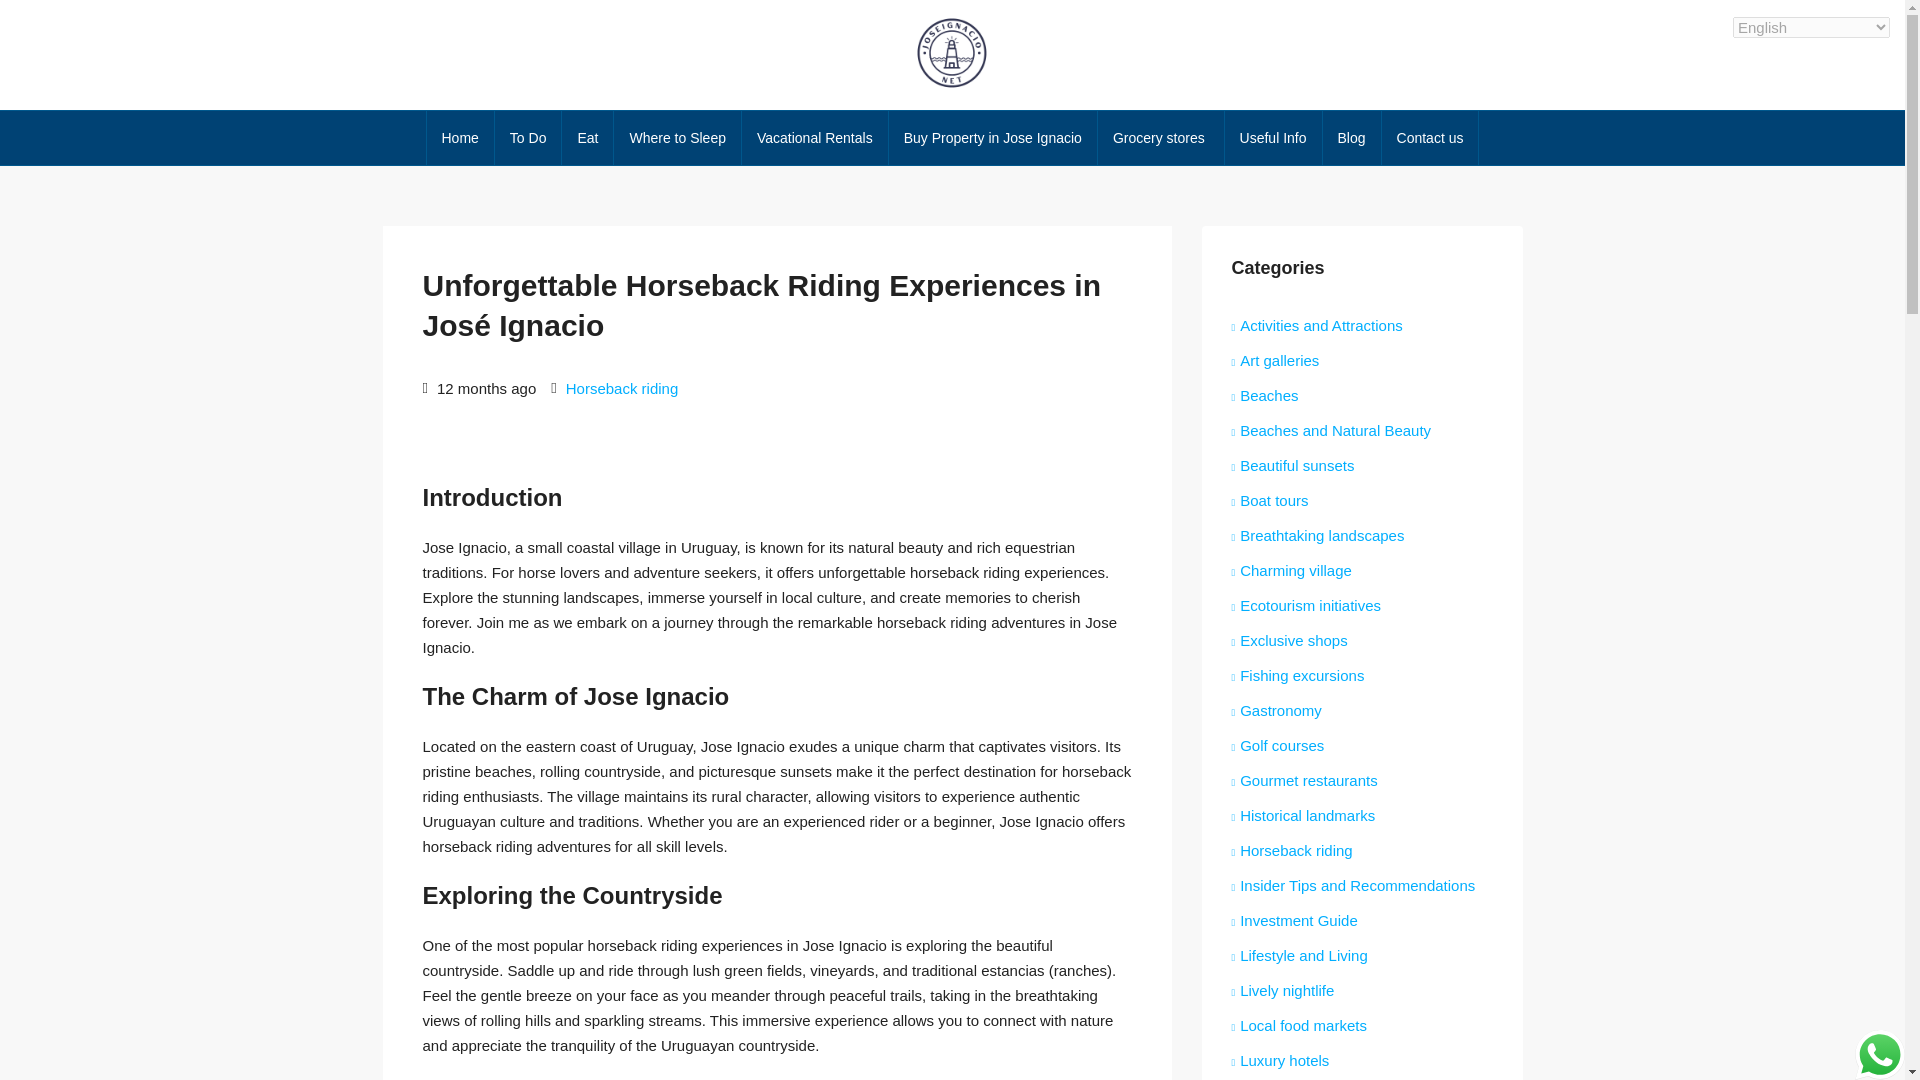 This screenshot has width=1920, height=1080. What do you see at coordinates (587, 138) in the screenshot?
I see `Eat` at bounding box center [587, 138].